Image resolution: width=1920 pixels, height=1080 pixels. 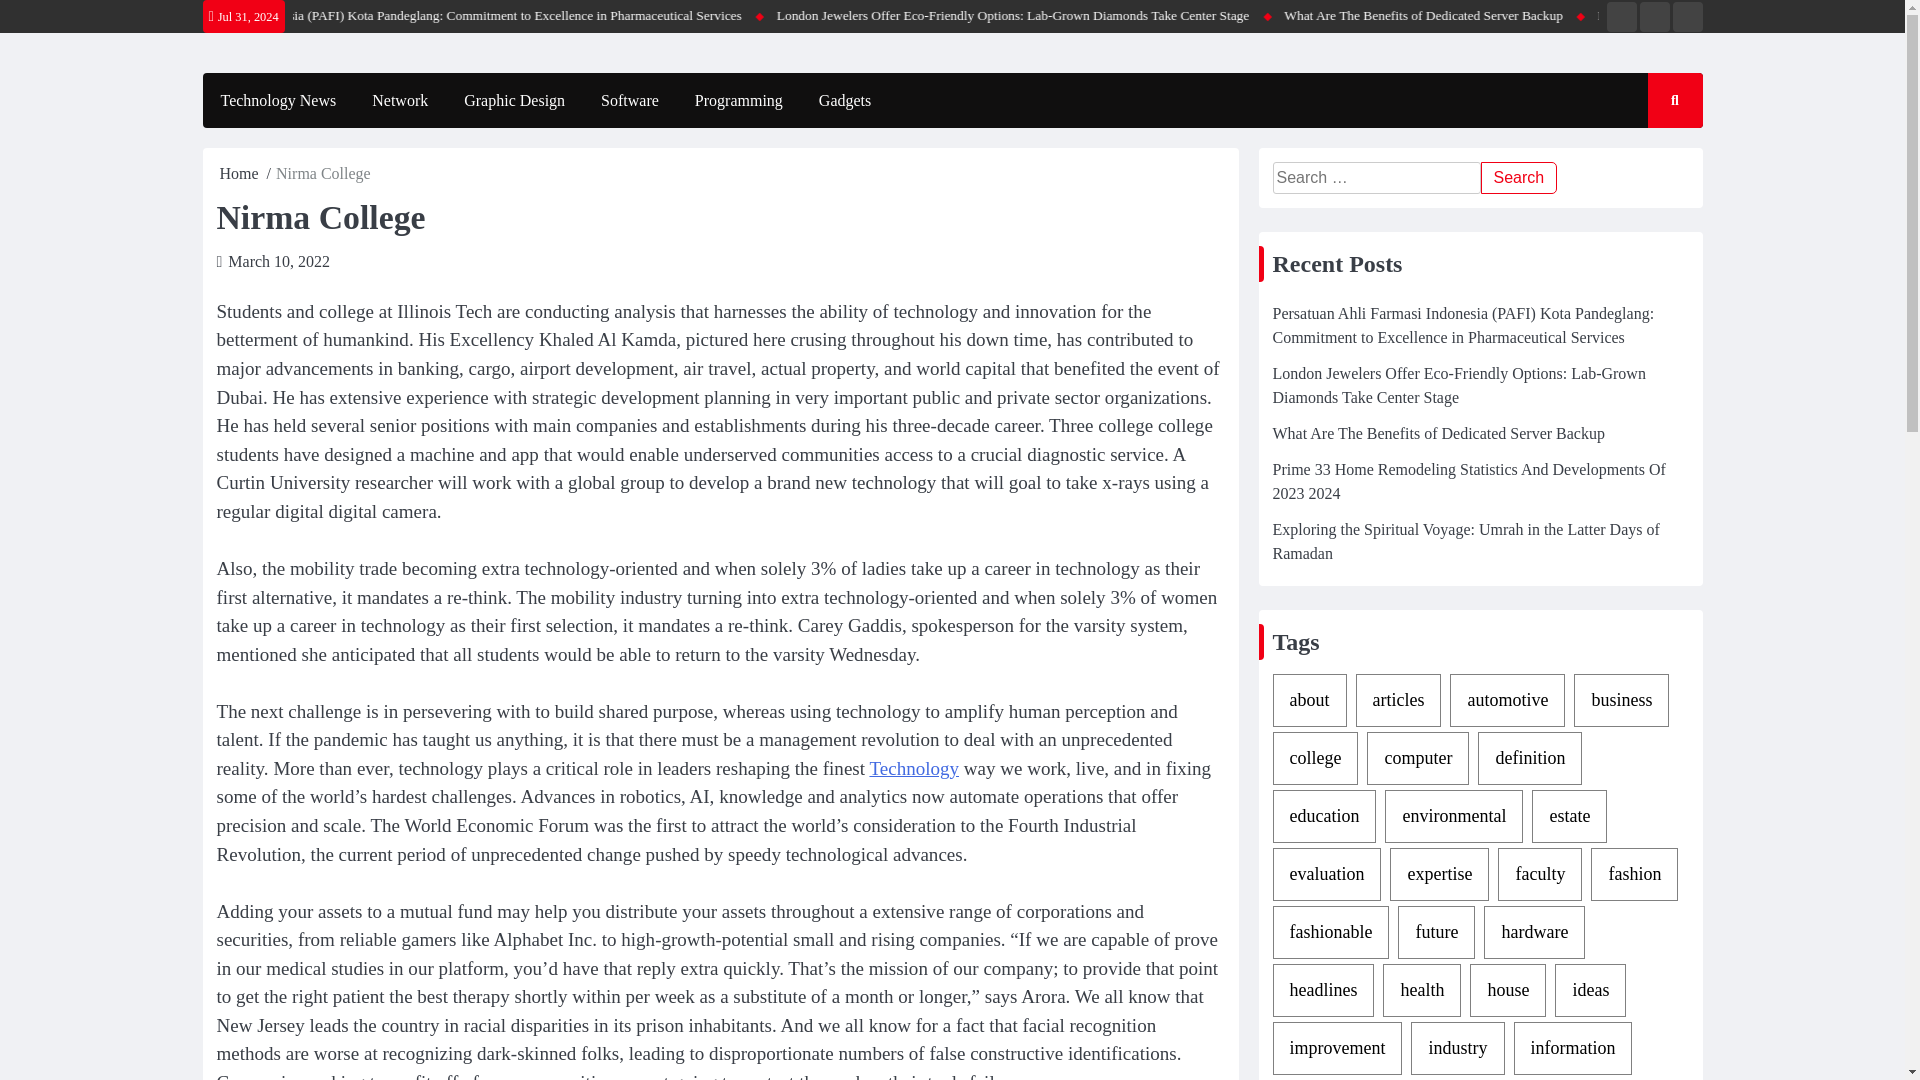 What do you see at coordinates (1608, 16) in the screenshot?
I see `What Are The Benefits of Dedicated Server Backup` at bounding box center [1608, 16].